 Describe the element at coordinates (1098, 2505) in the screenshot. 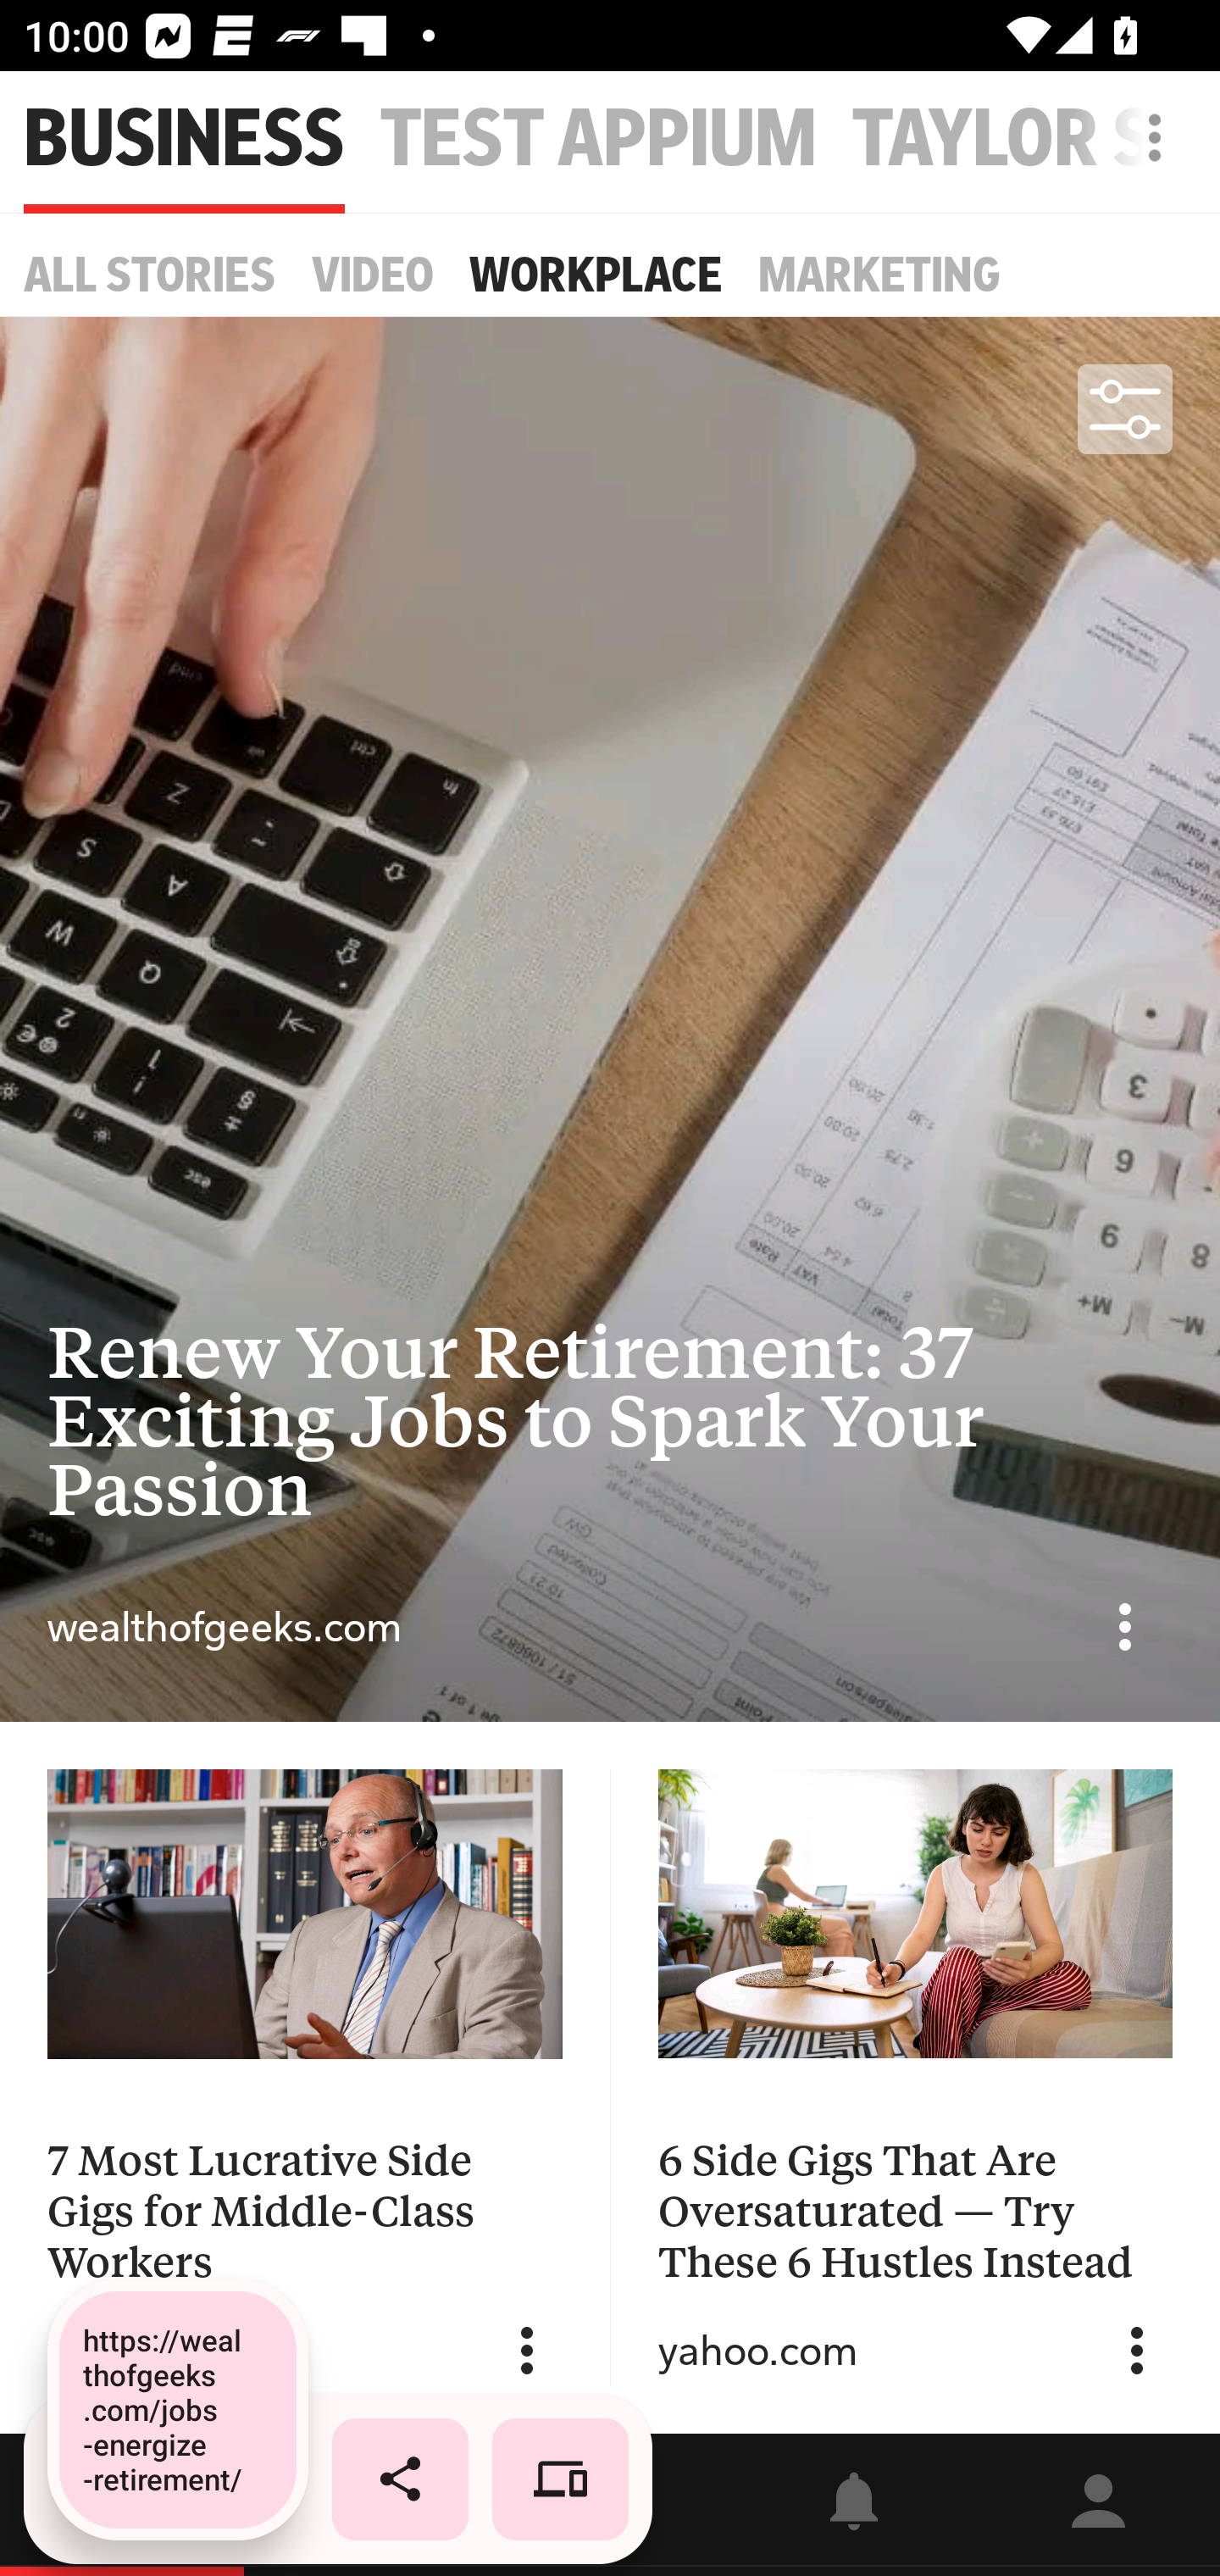

I see `Profile` at that location.